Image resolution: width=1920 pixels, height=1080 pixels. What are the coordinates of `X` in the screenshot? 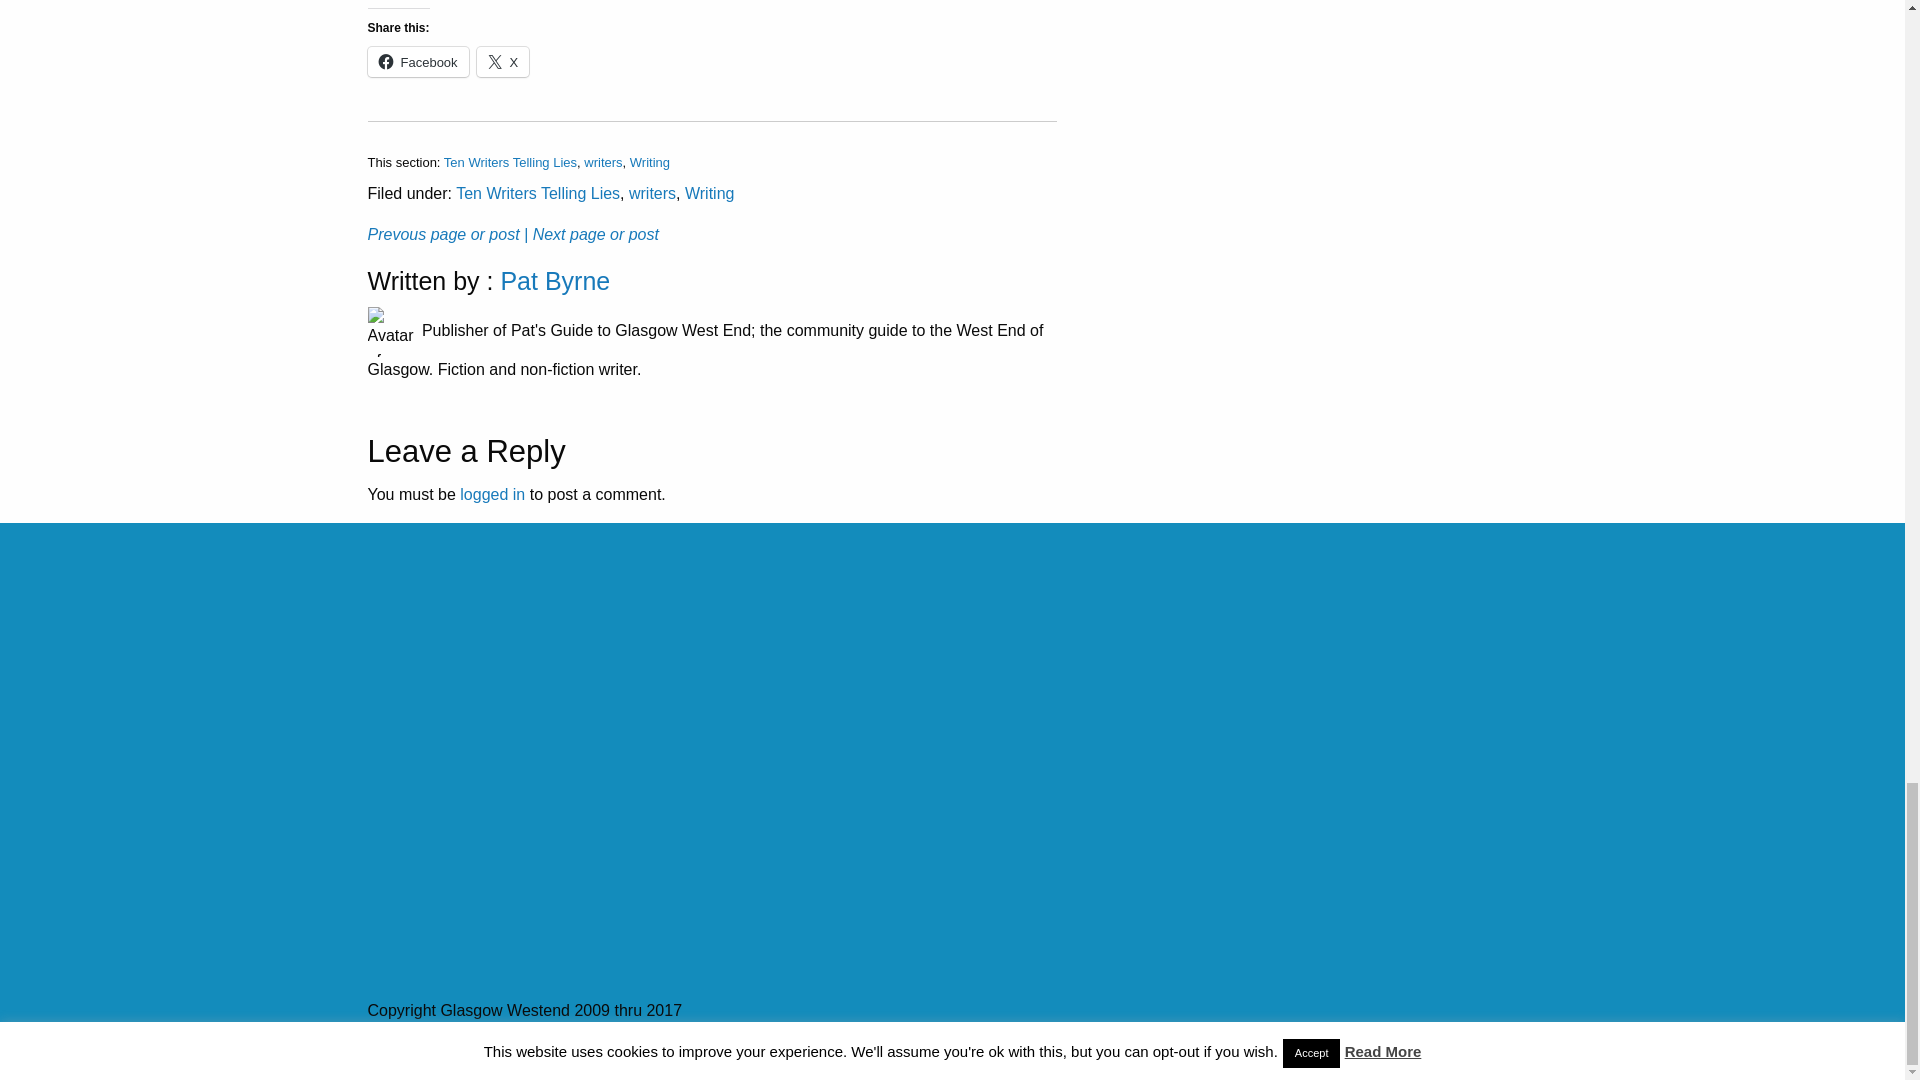 It's located at (502, 62).